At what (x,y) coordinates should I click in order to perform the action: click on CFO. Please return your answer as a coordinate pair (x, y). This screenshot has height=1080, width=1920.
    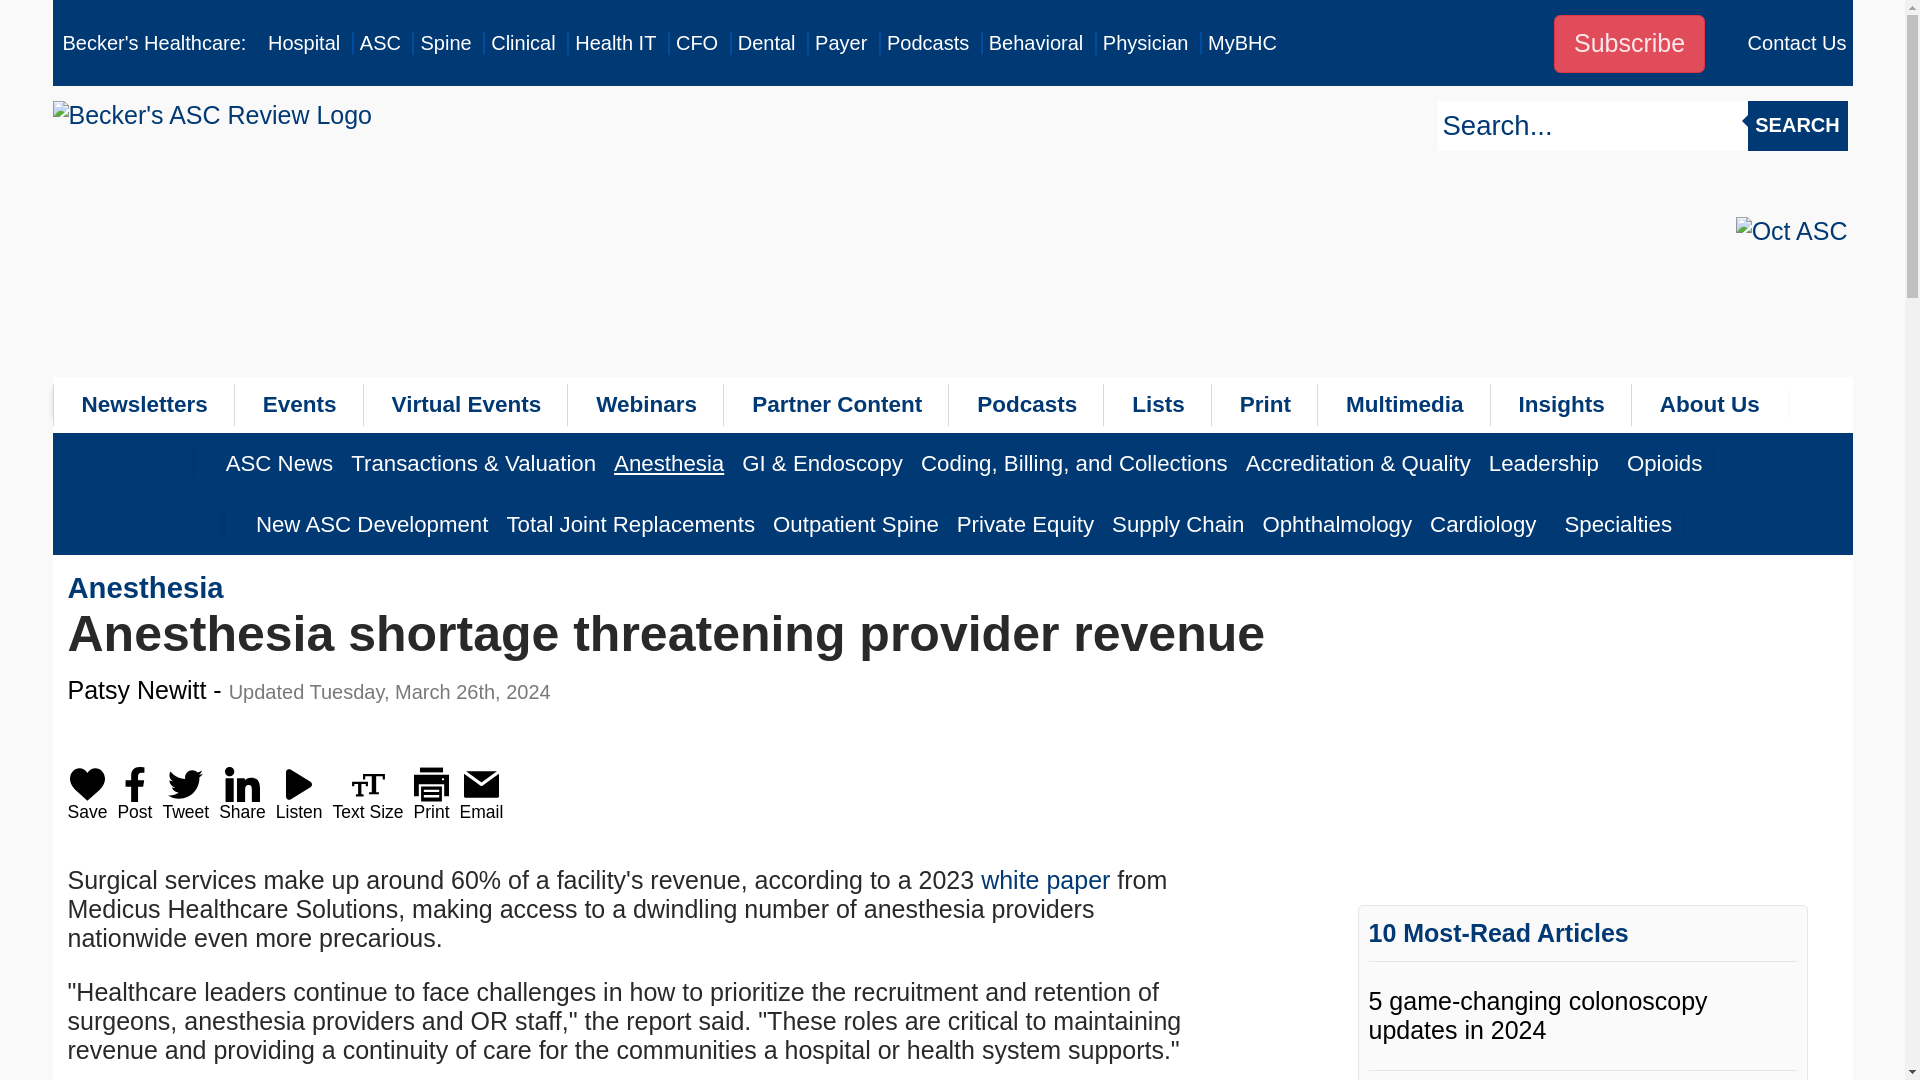
    Looking at the image, I should click on (696, 43).